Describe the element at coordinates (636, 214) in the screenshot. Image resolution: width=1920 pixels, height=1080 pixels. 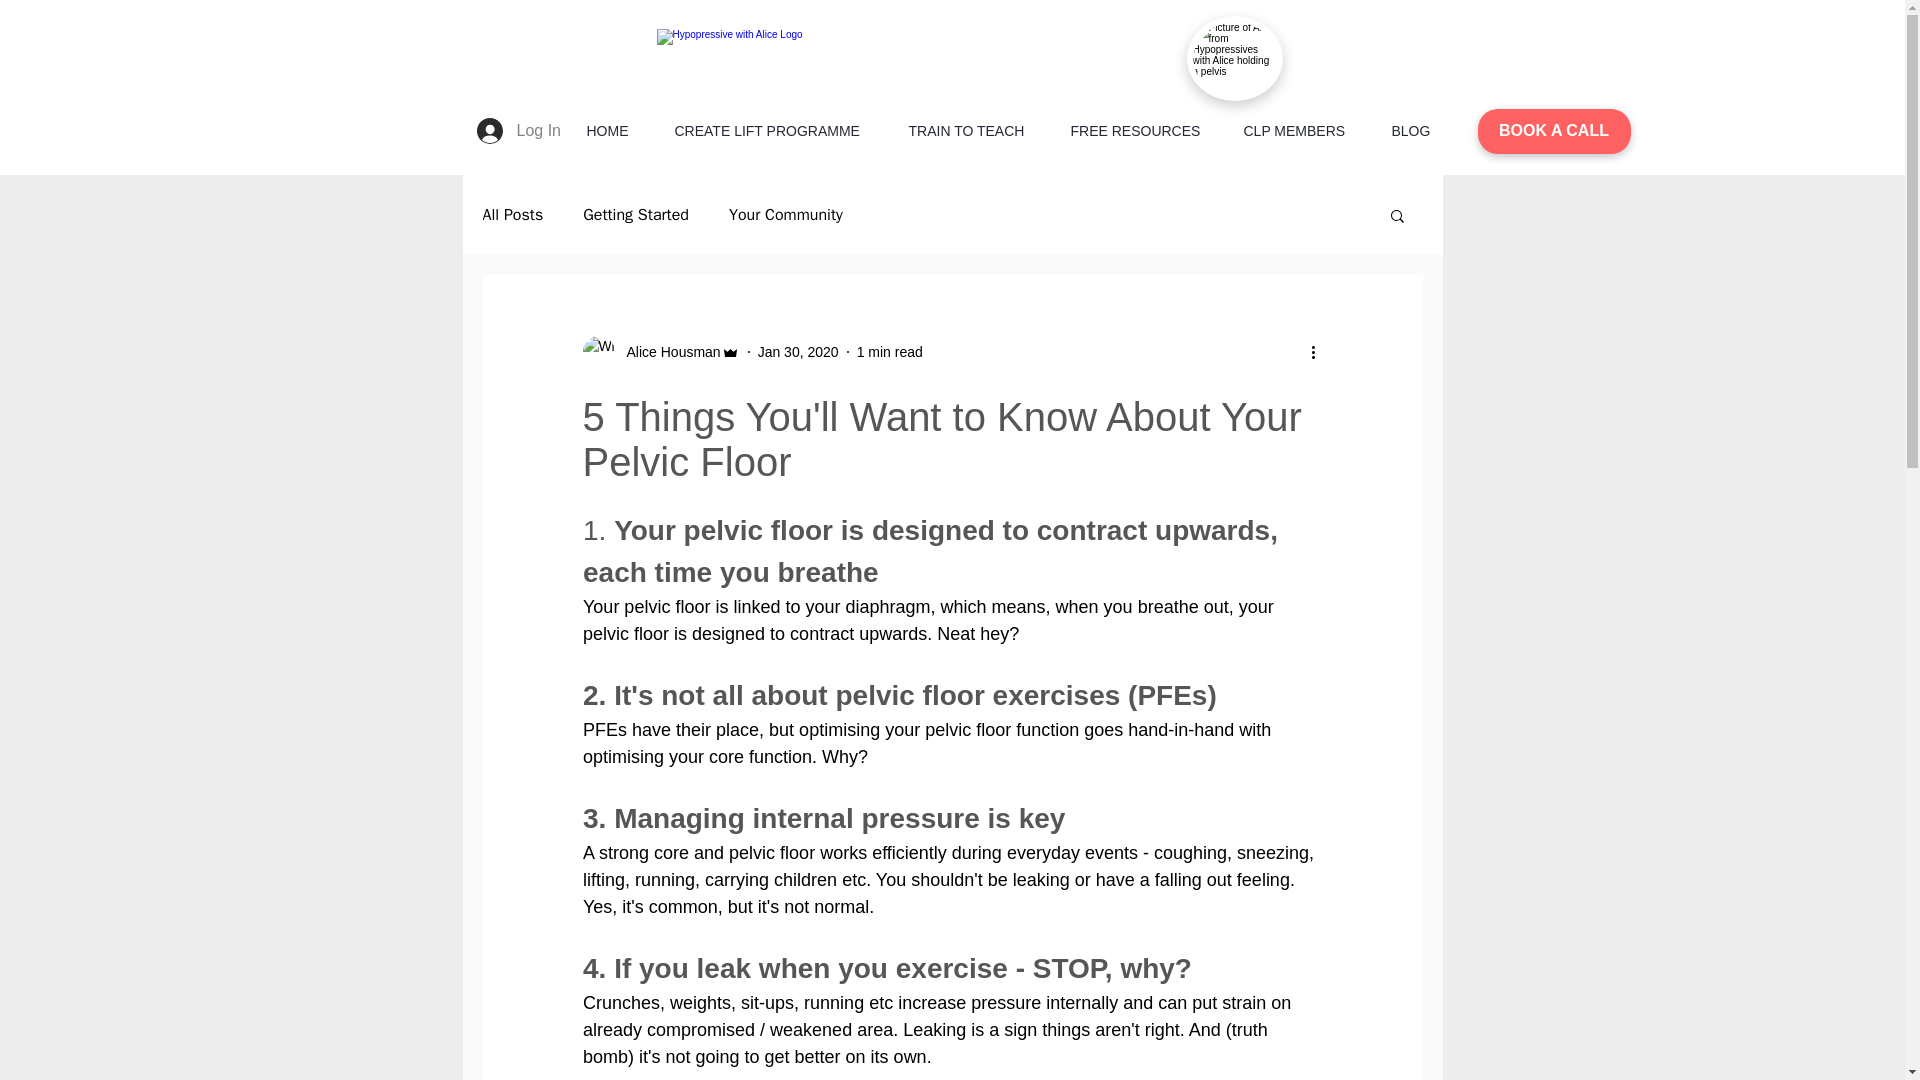
I see `Getting Started` at that location.